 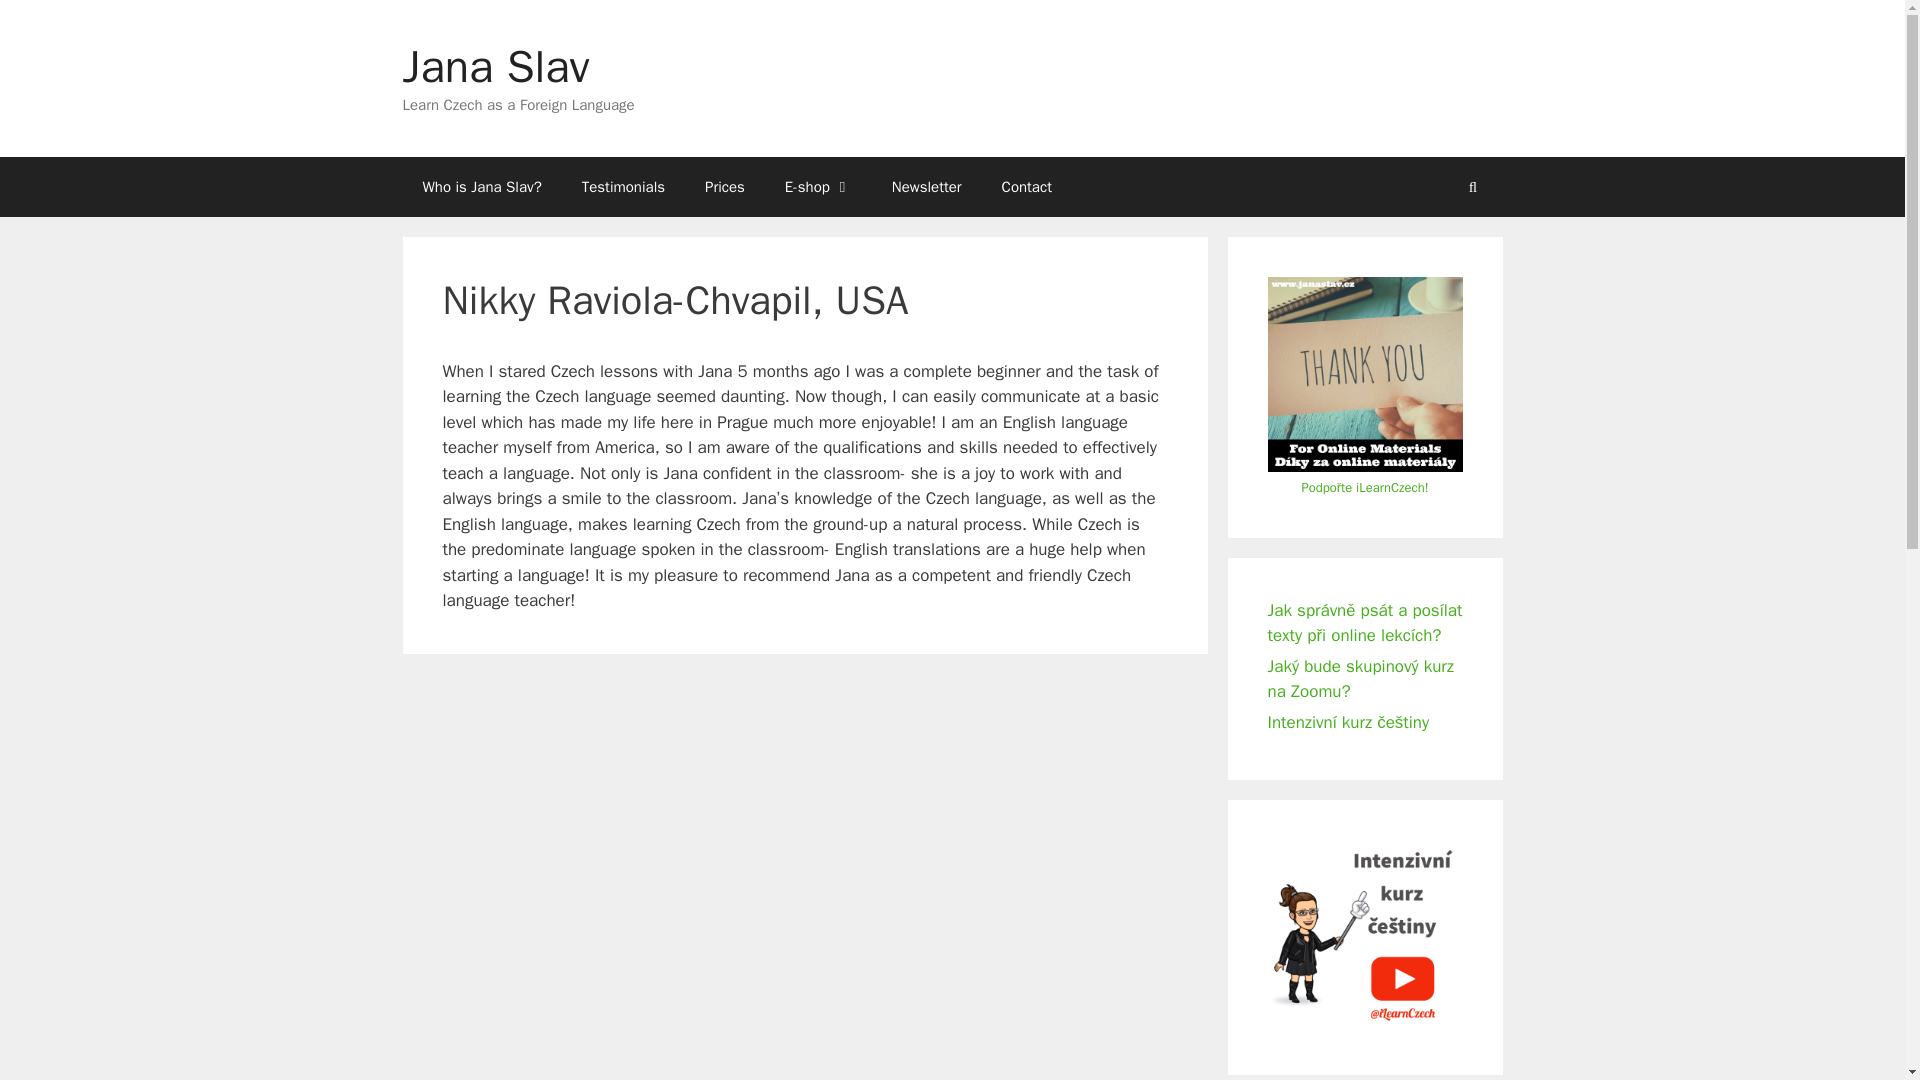 What do you see at coordinates (818, 186) in the screenshot?
I see `E-shop` at bounding box center [818, 186].